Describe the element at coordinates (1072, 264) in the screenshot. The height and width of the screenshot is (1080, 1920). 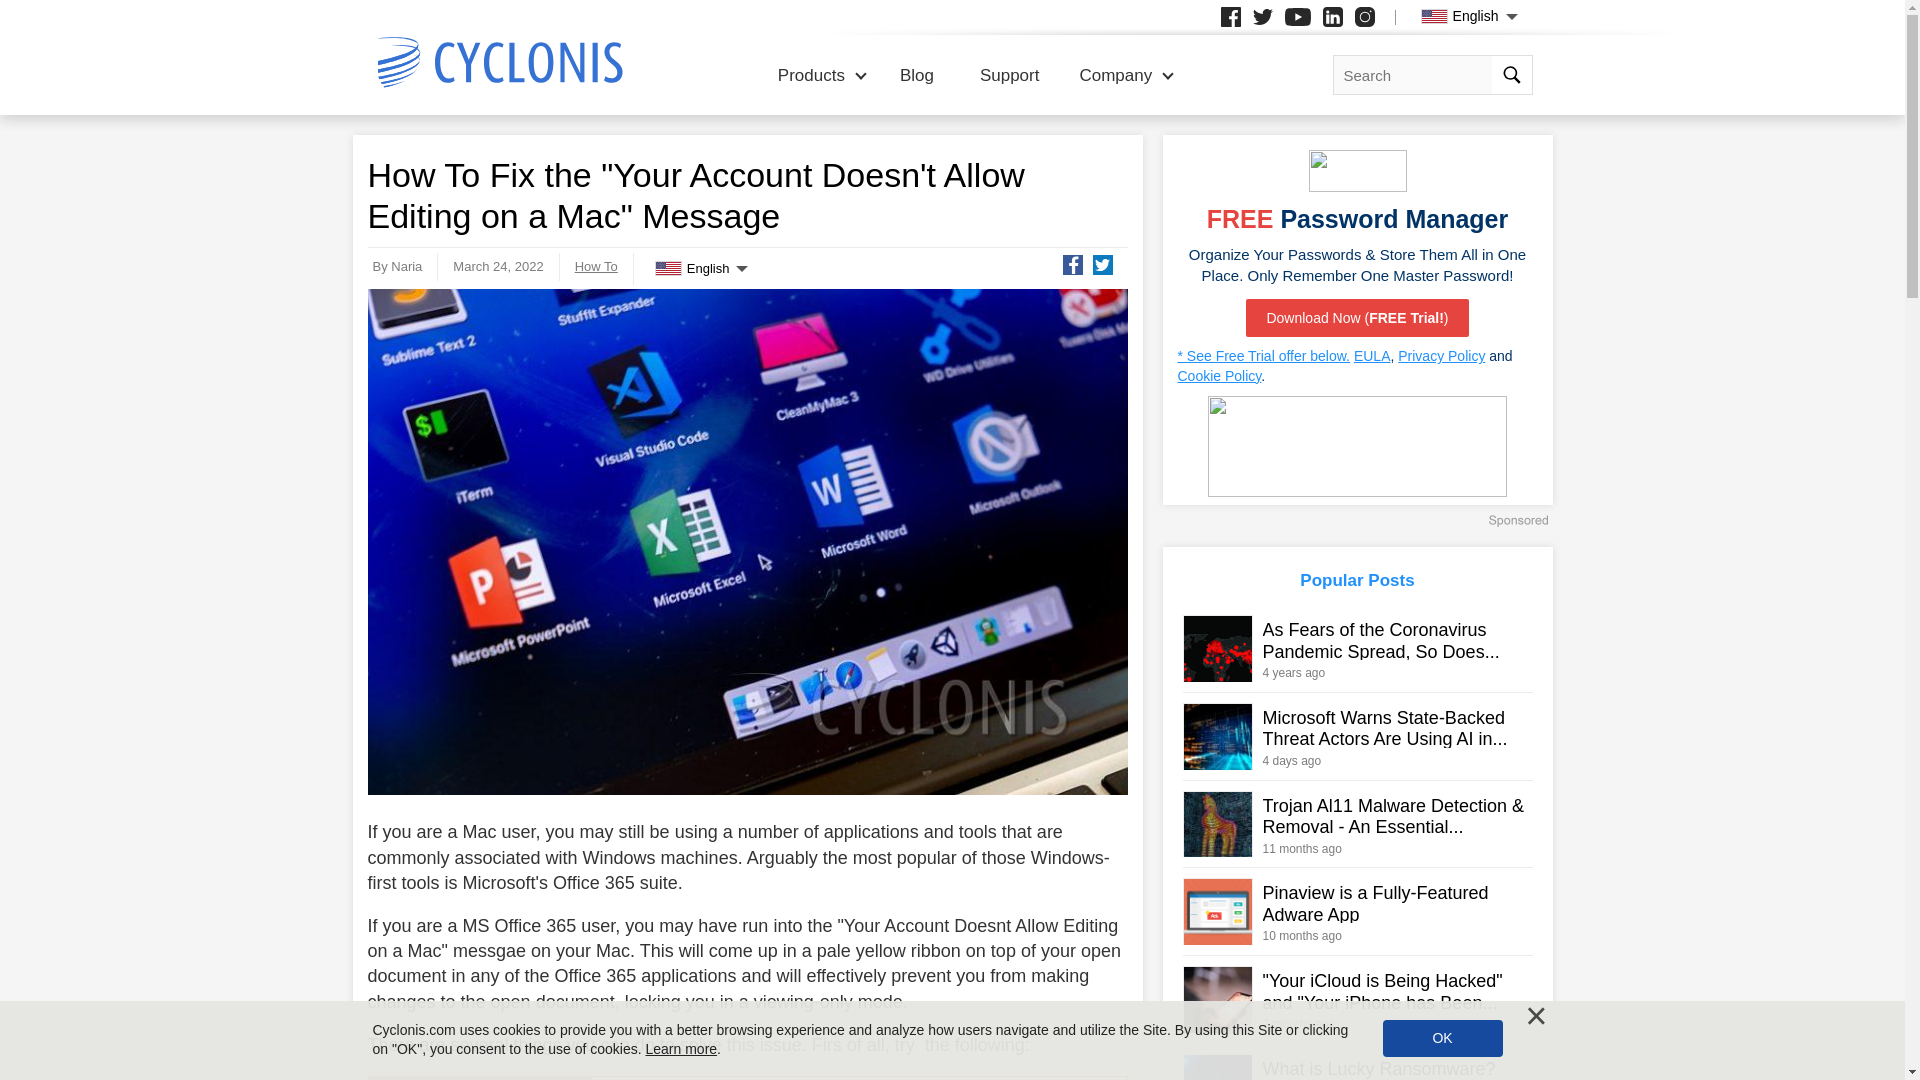
I see `Share on Facebook` at that location.